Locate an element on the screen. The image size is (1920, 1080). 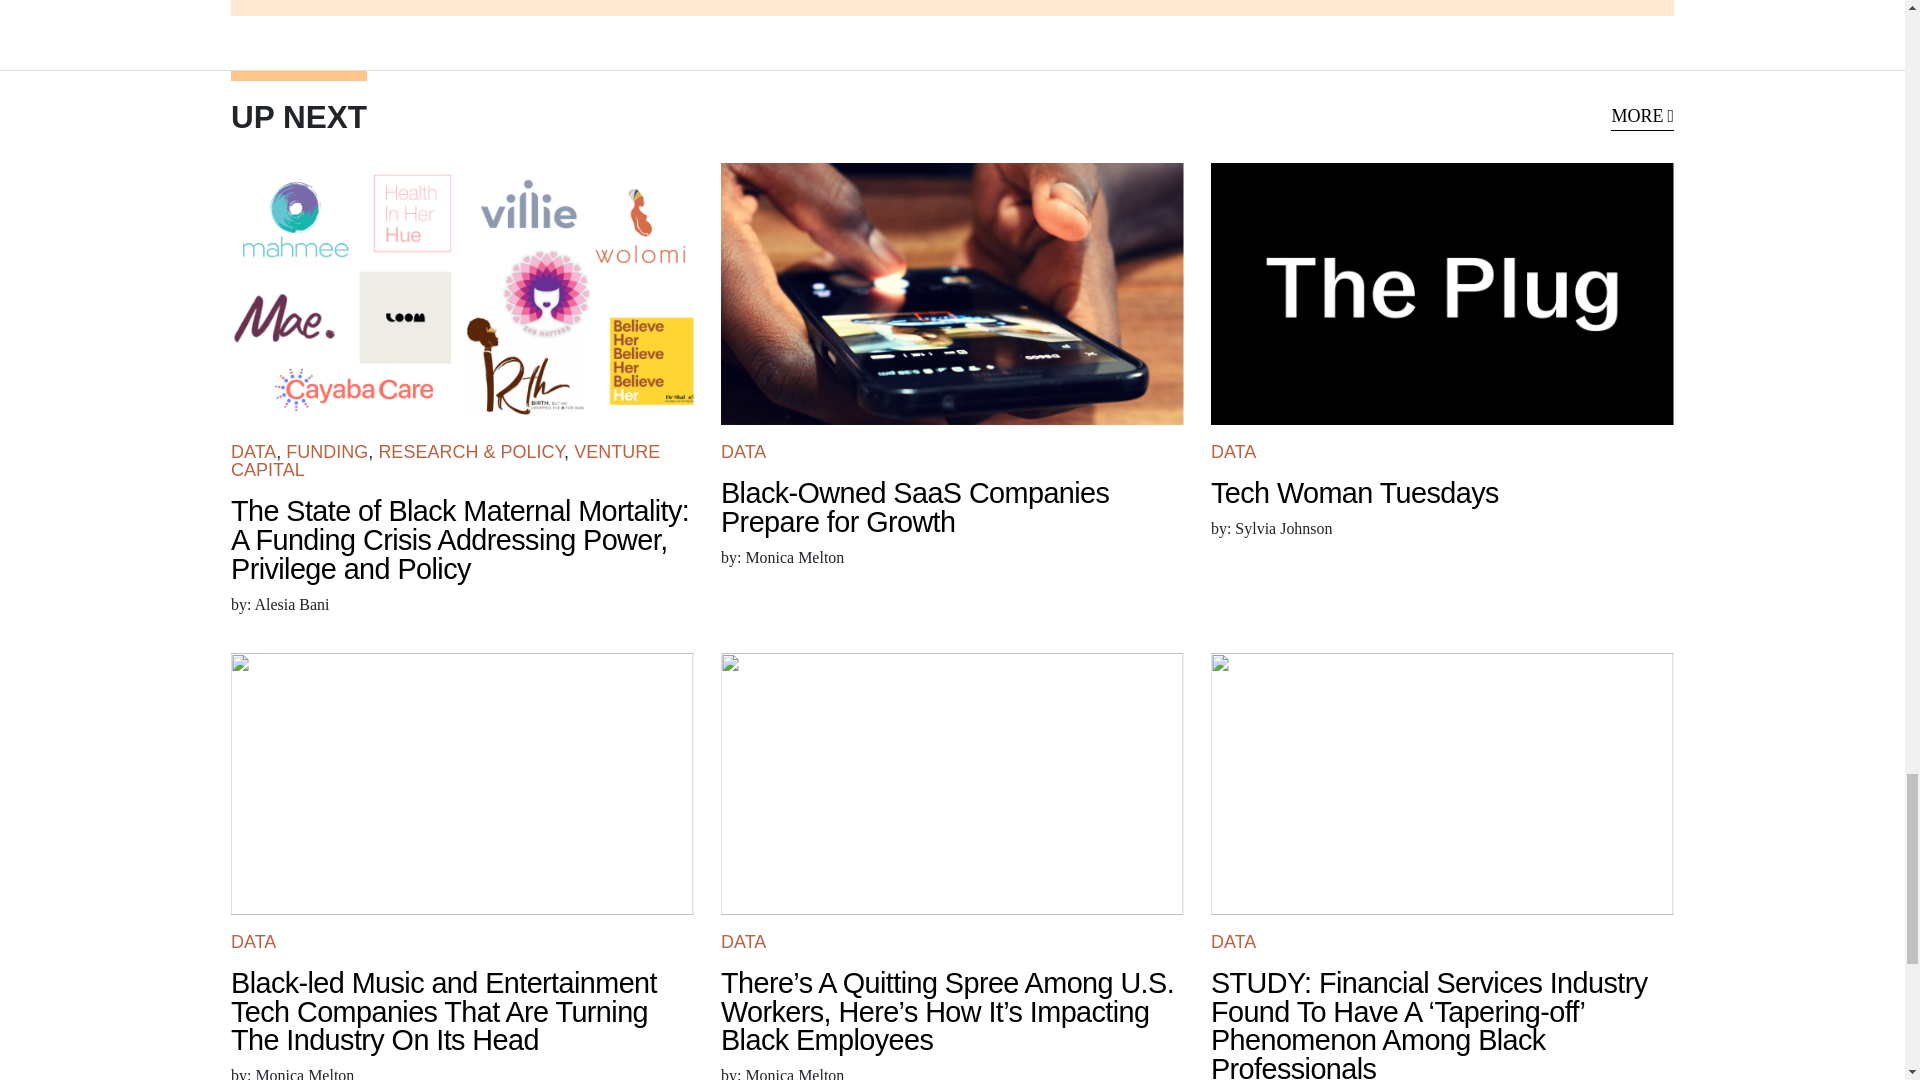
FUNDING is located at coordinates (327, 452).